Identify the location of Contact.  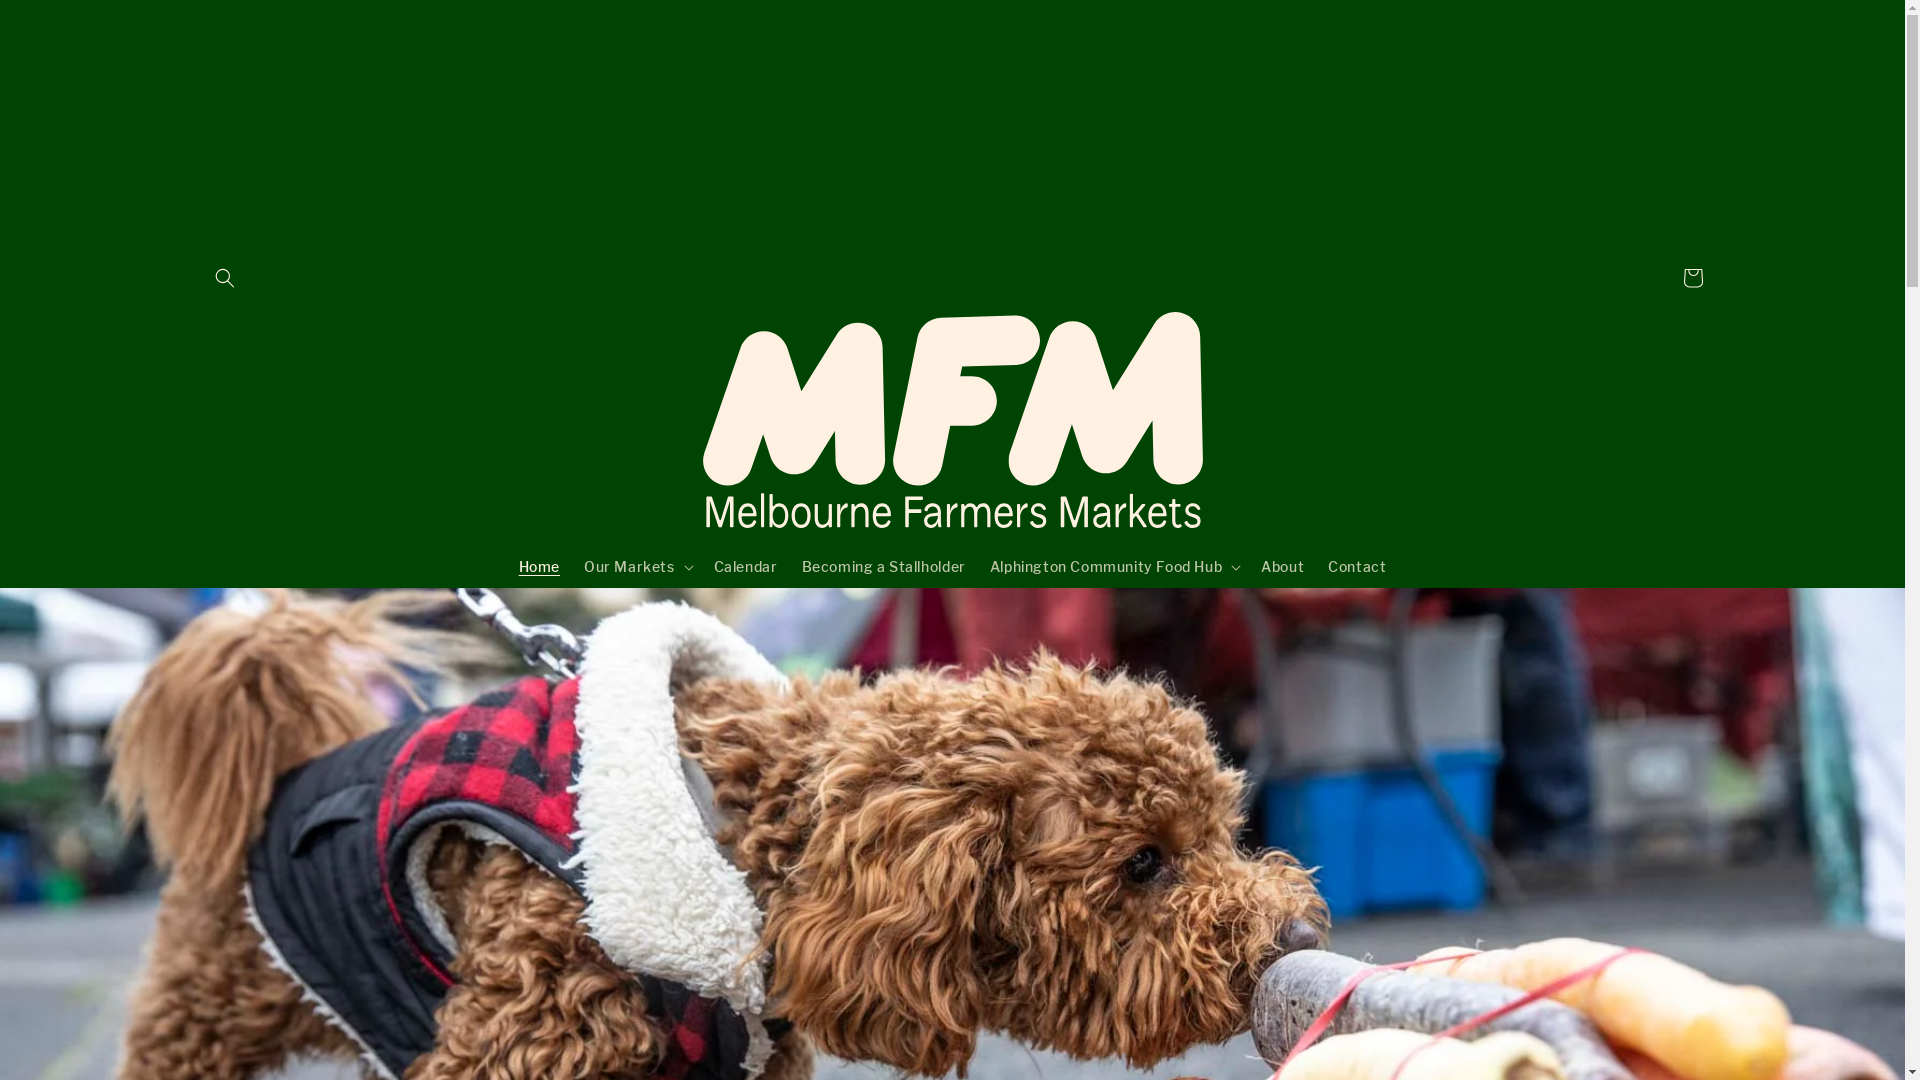
(1357, 567).